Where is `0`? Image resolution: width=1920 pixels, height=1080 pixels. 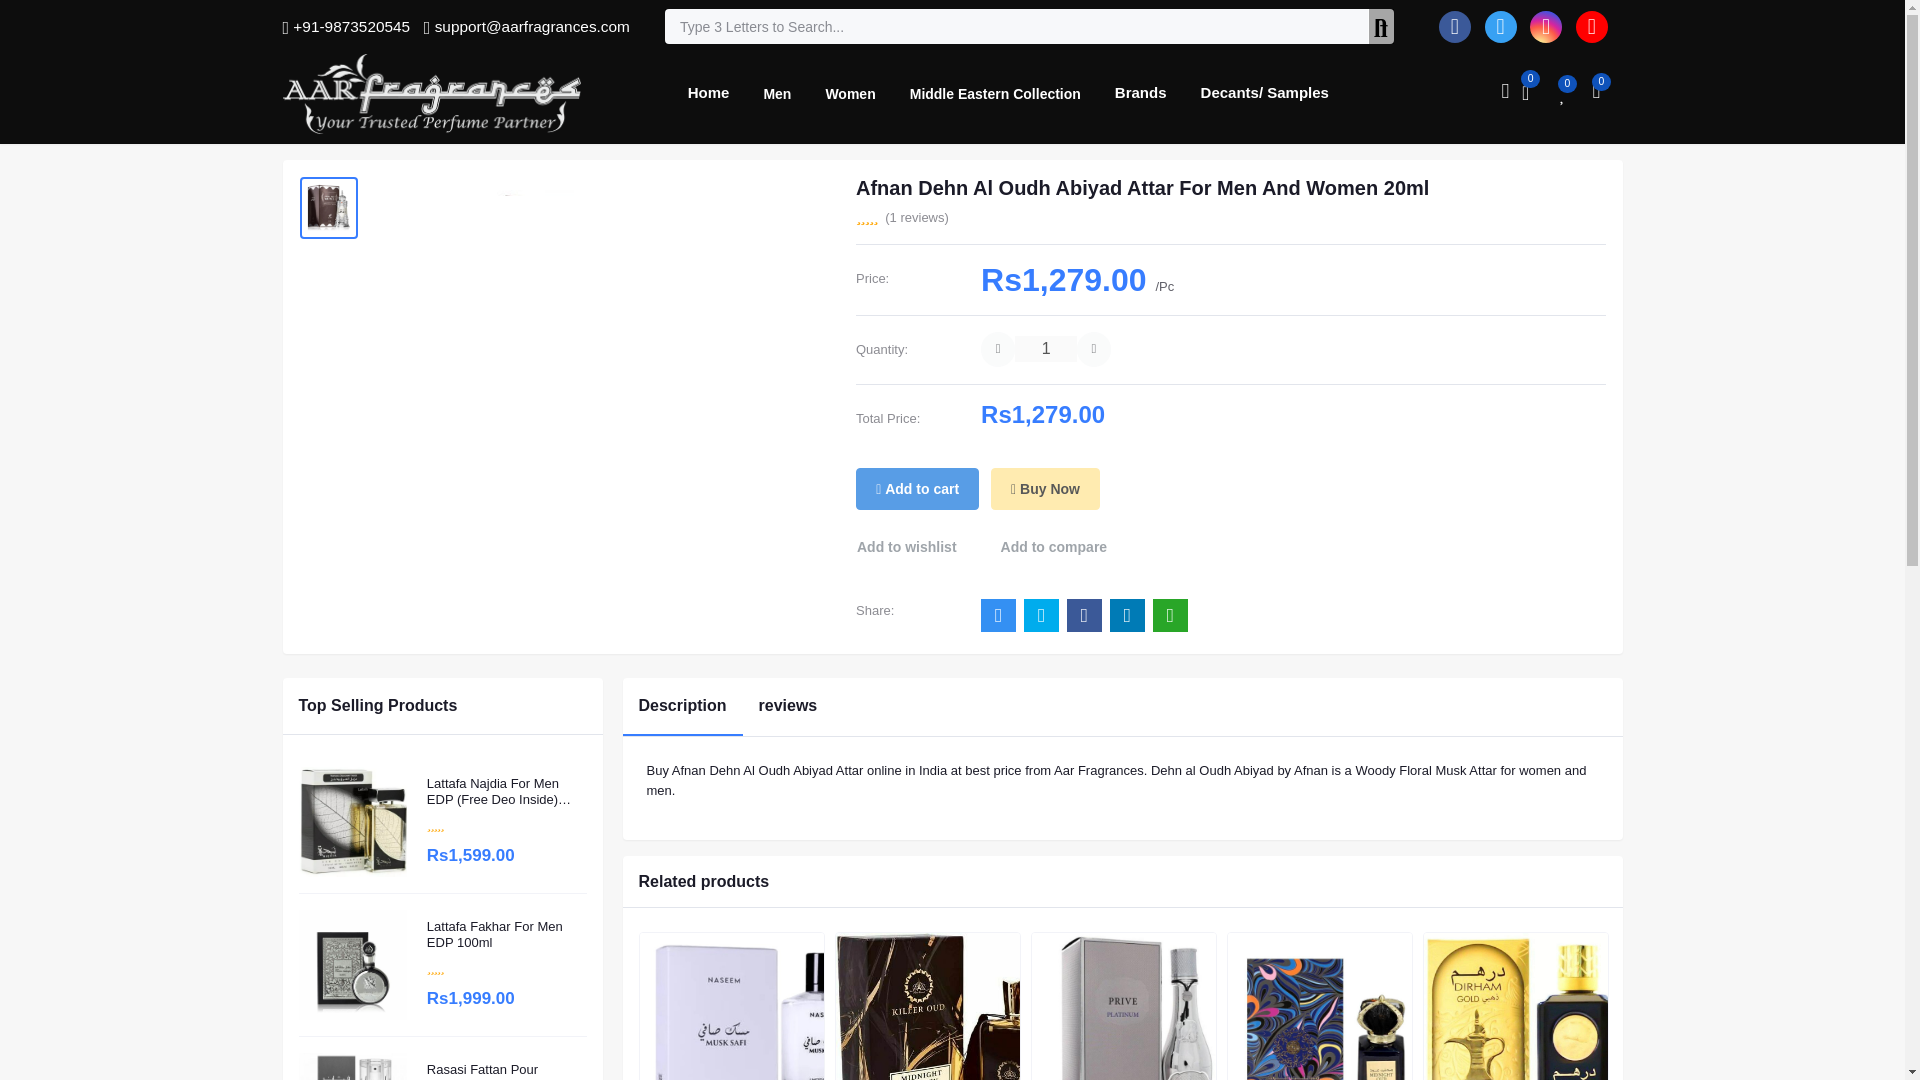
0 is located at coordinates (1536, 88).